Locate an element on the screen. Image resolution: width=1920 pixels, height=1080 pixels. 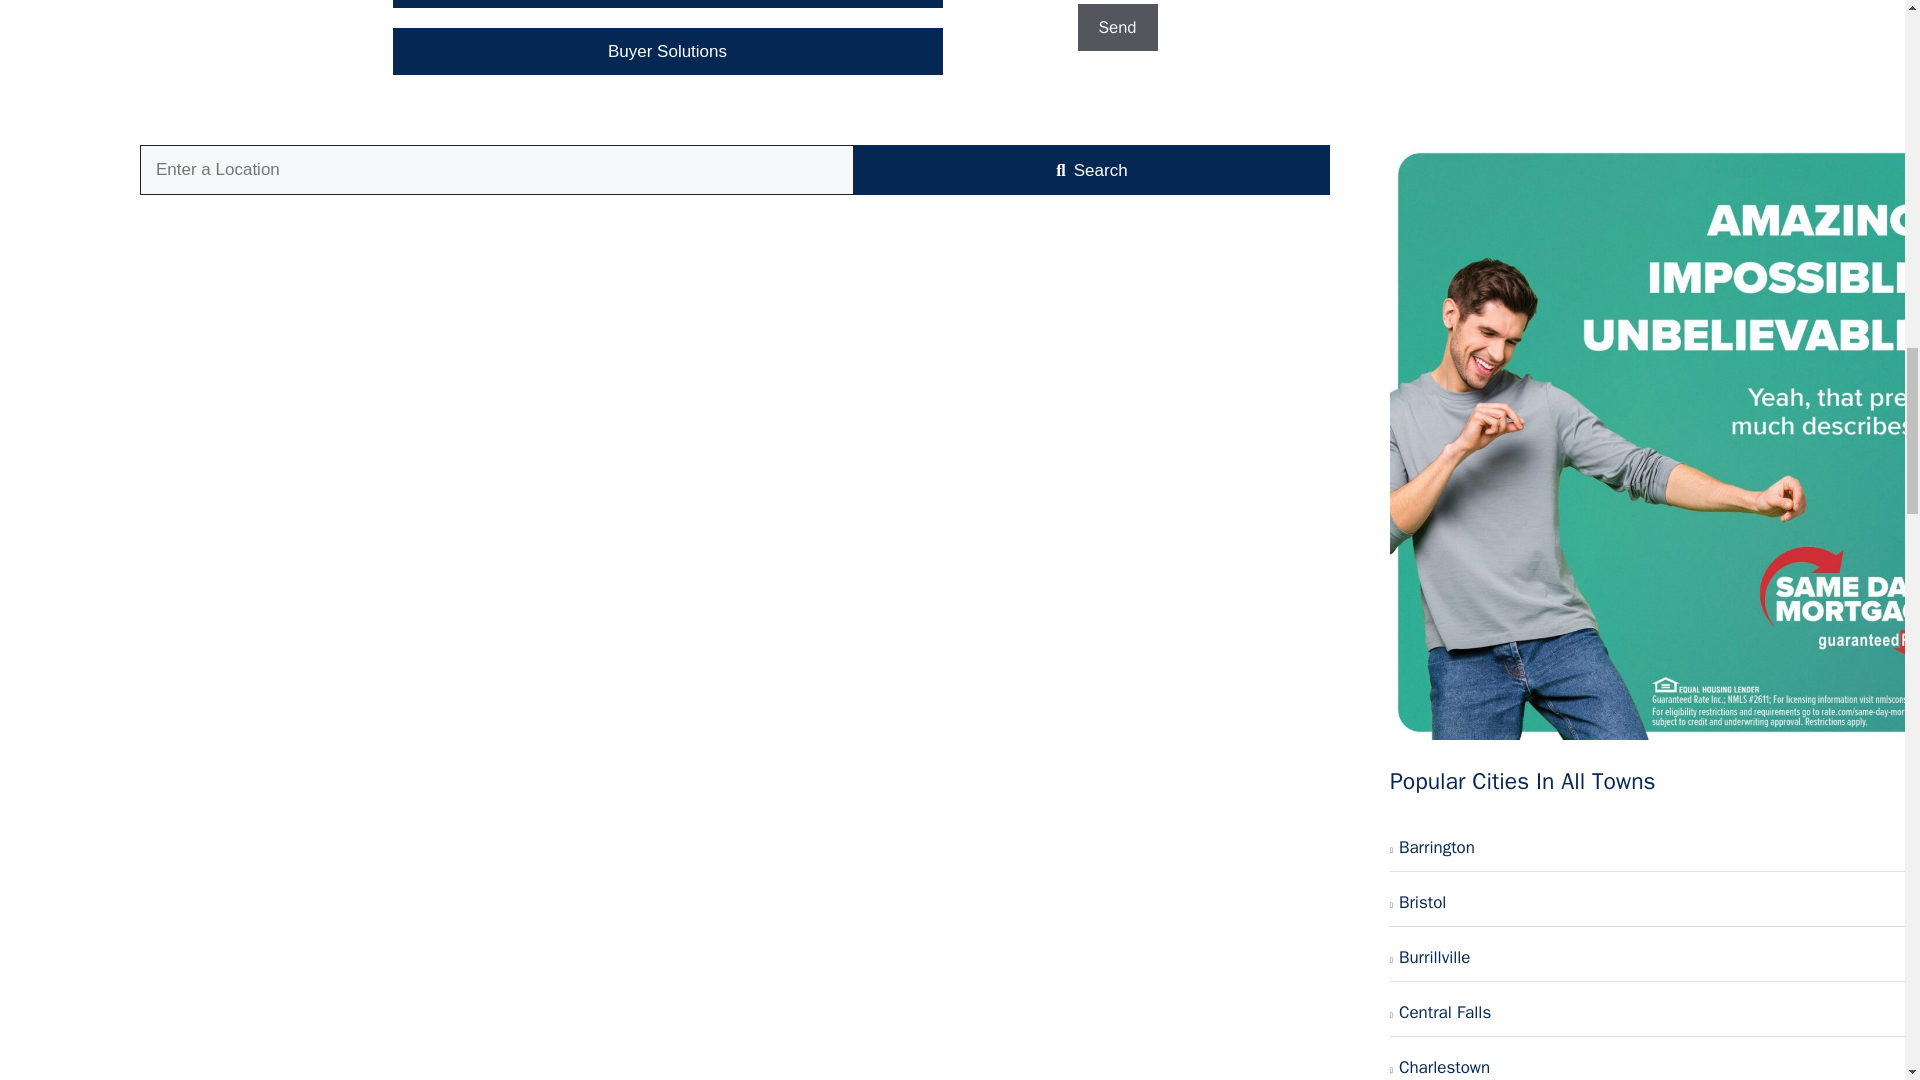
Central Falls is located at coordinates (1655, 1013).